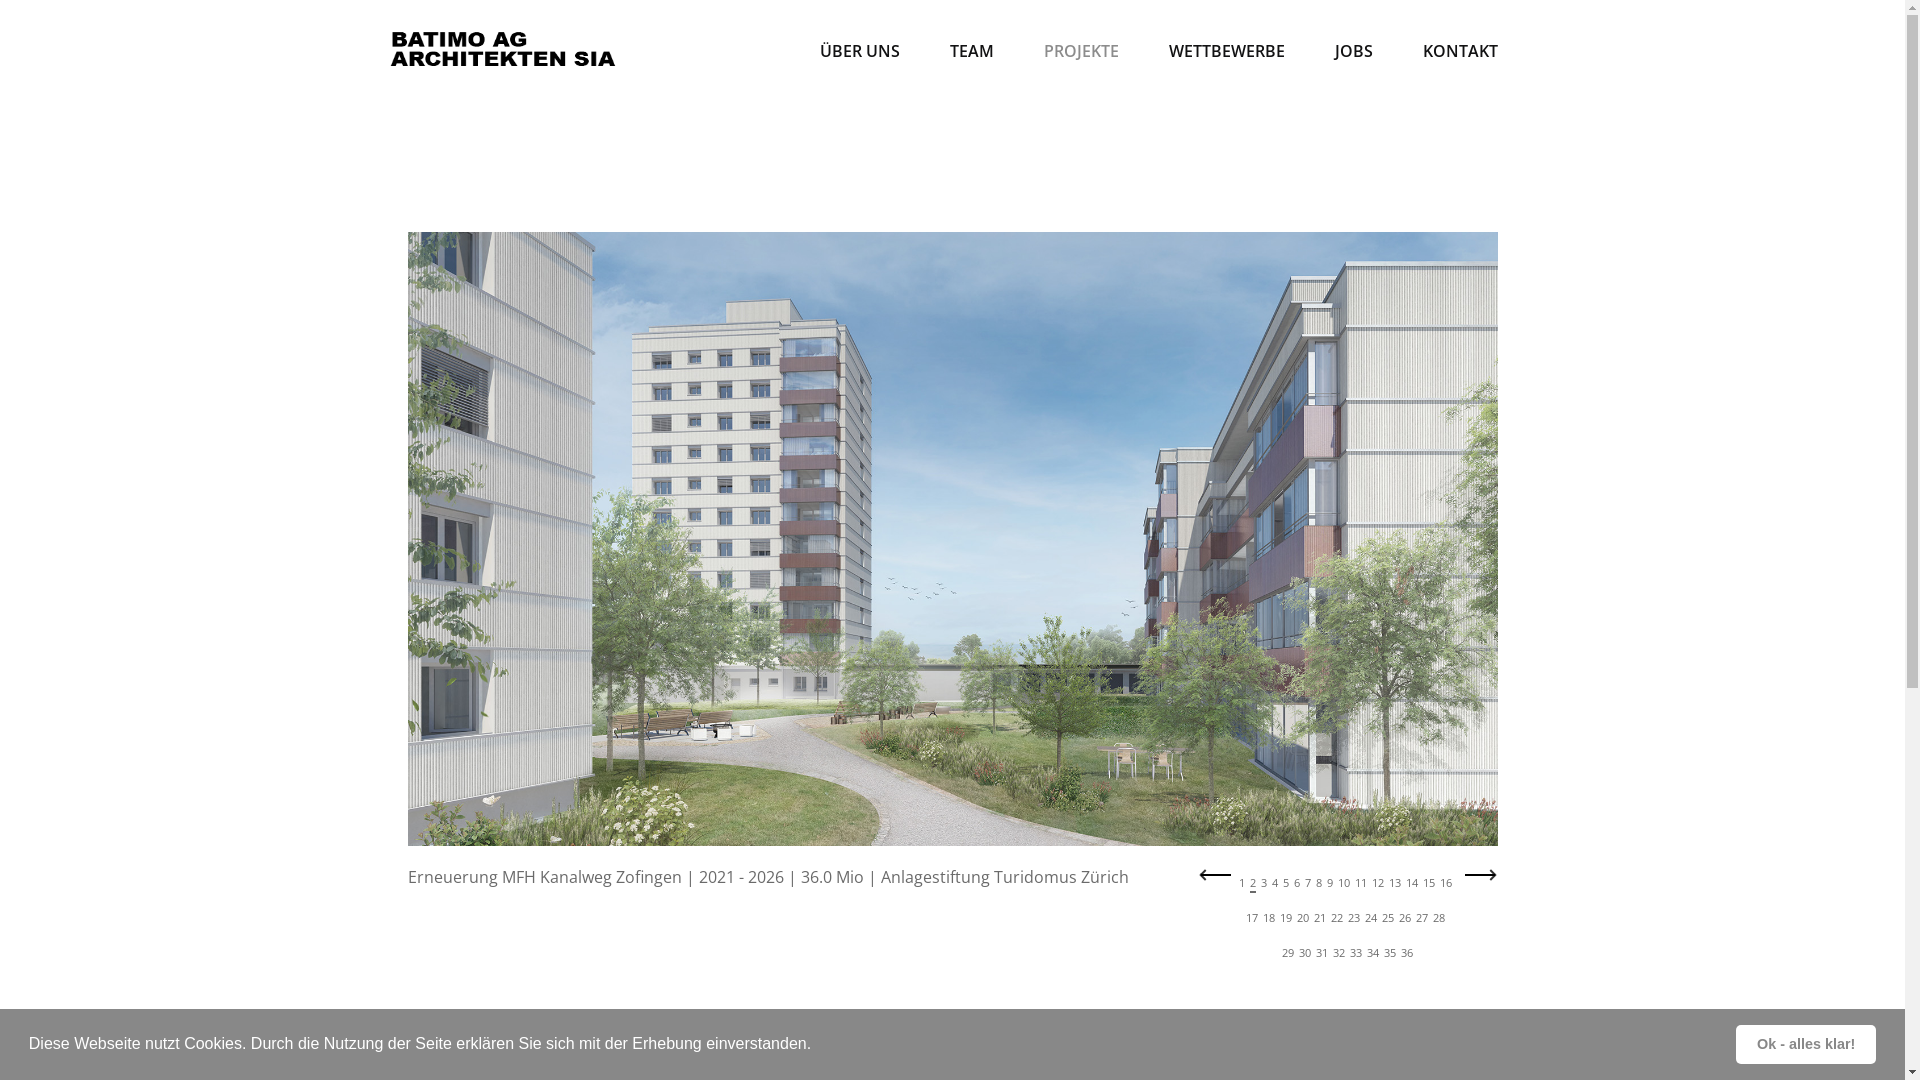 The image size is (1920, 1080). What do you see at coordinates (1460, 51) in the screenshot?
I see `KONTAKT` at bounding box center [1460, 51].